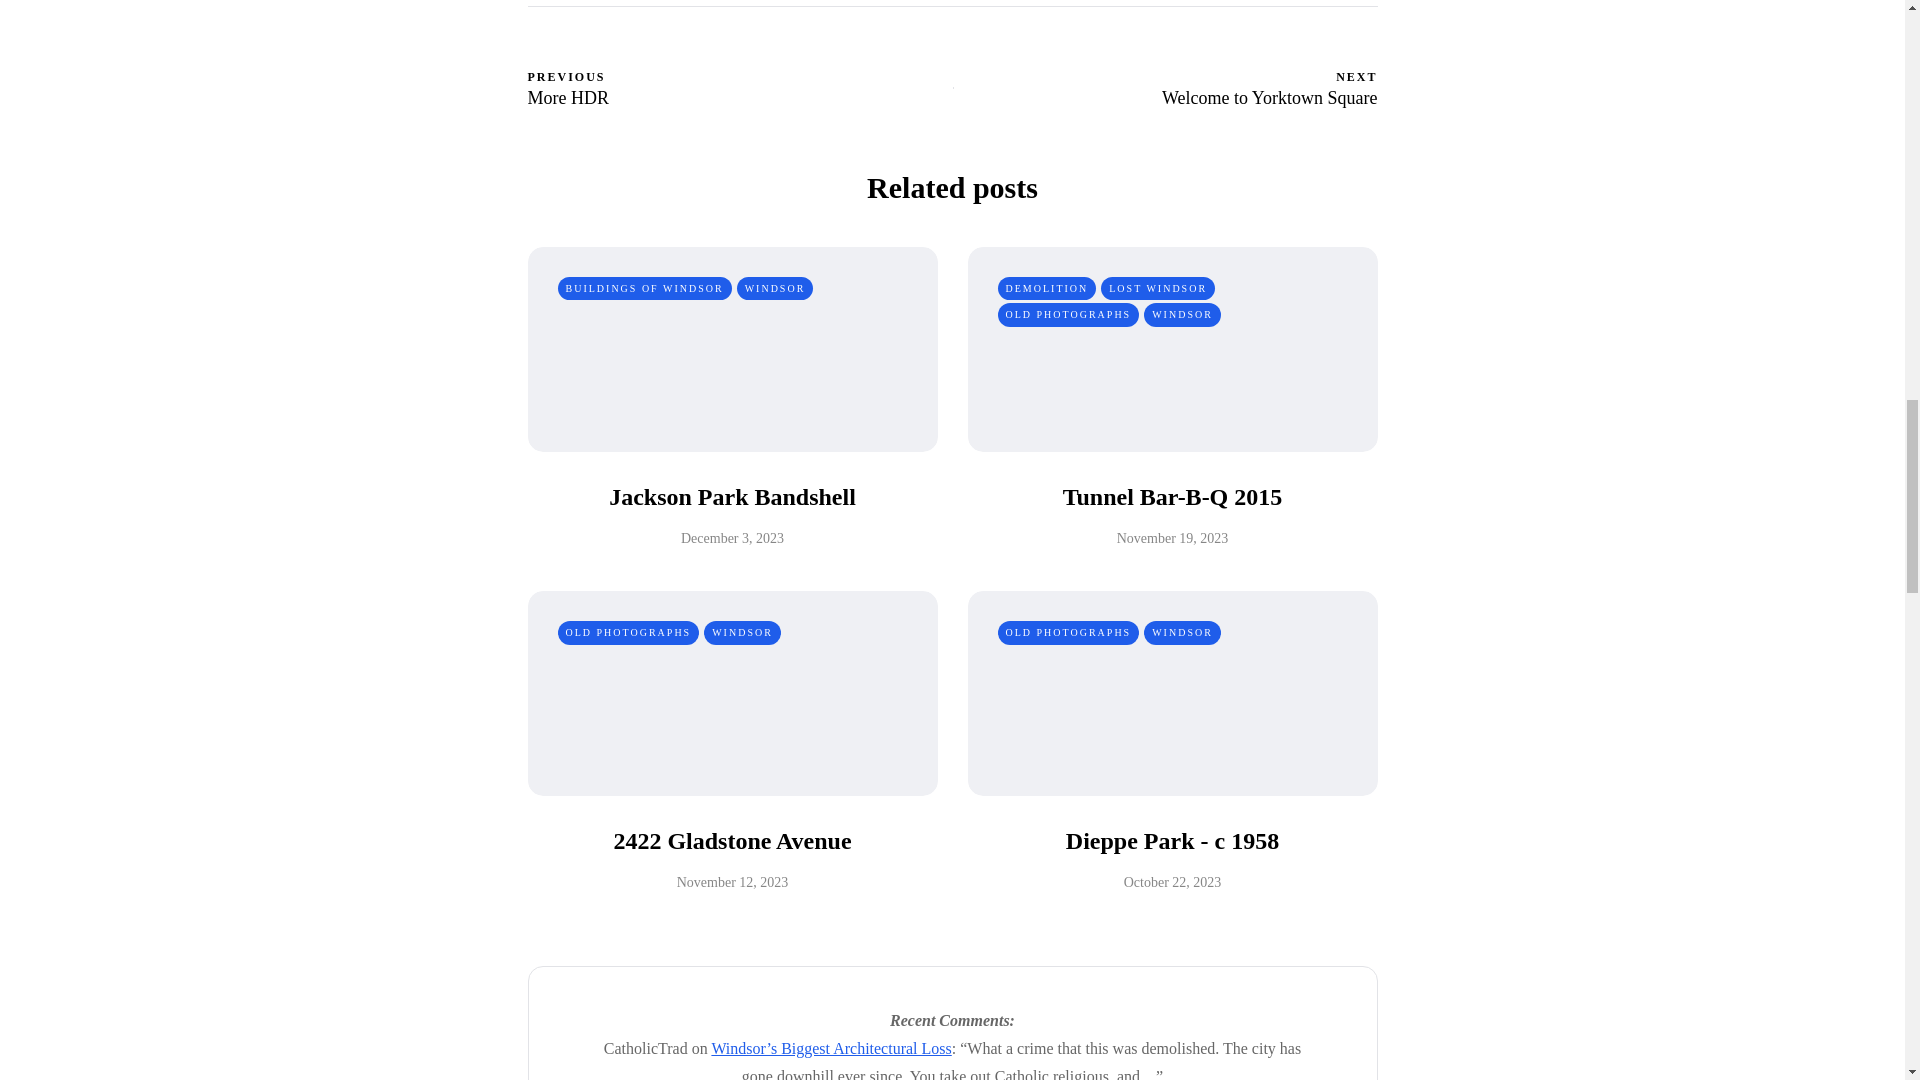 The width and height of the screenshot is (1920, 1080). Describe the element at coordinates (1158, 288) in the screenshot. I see `WINDSOR` at that location.